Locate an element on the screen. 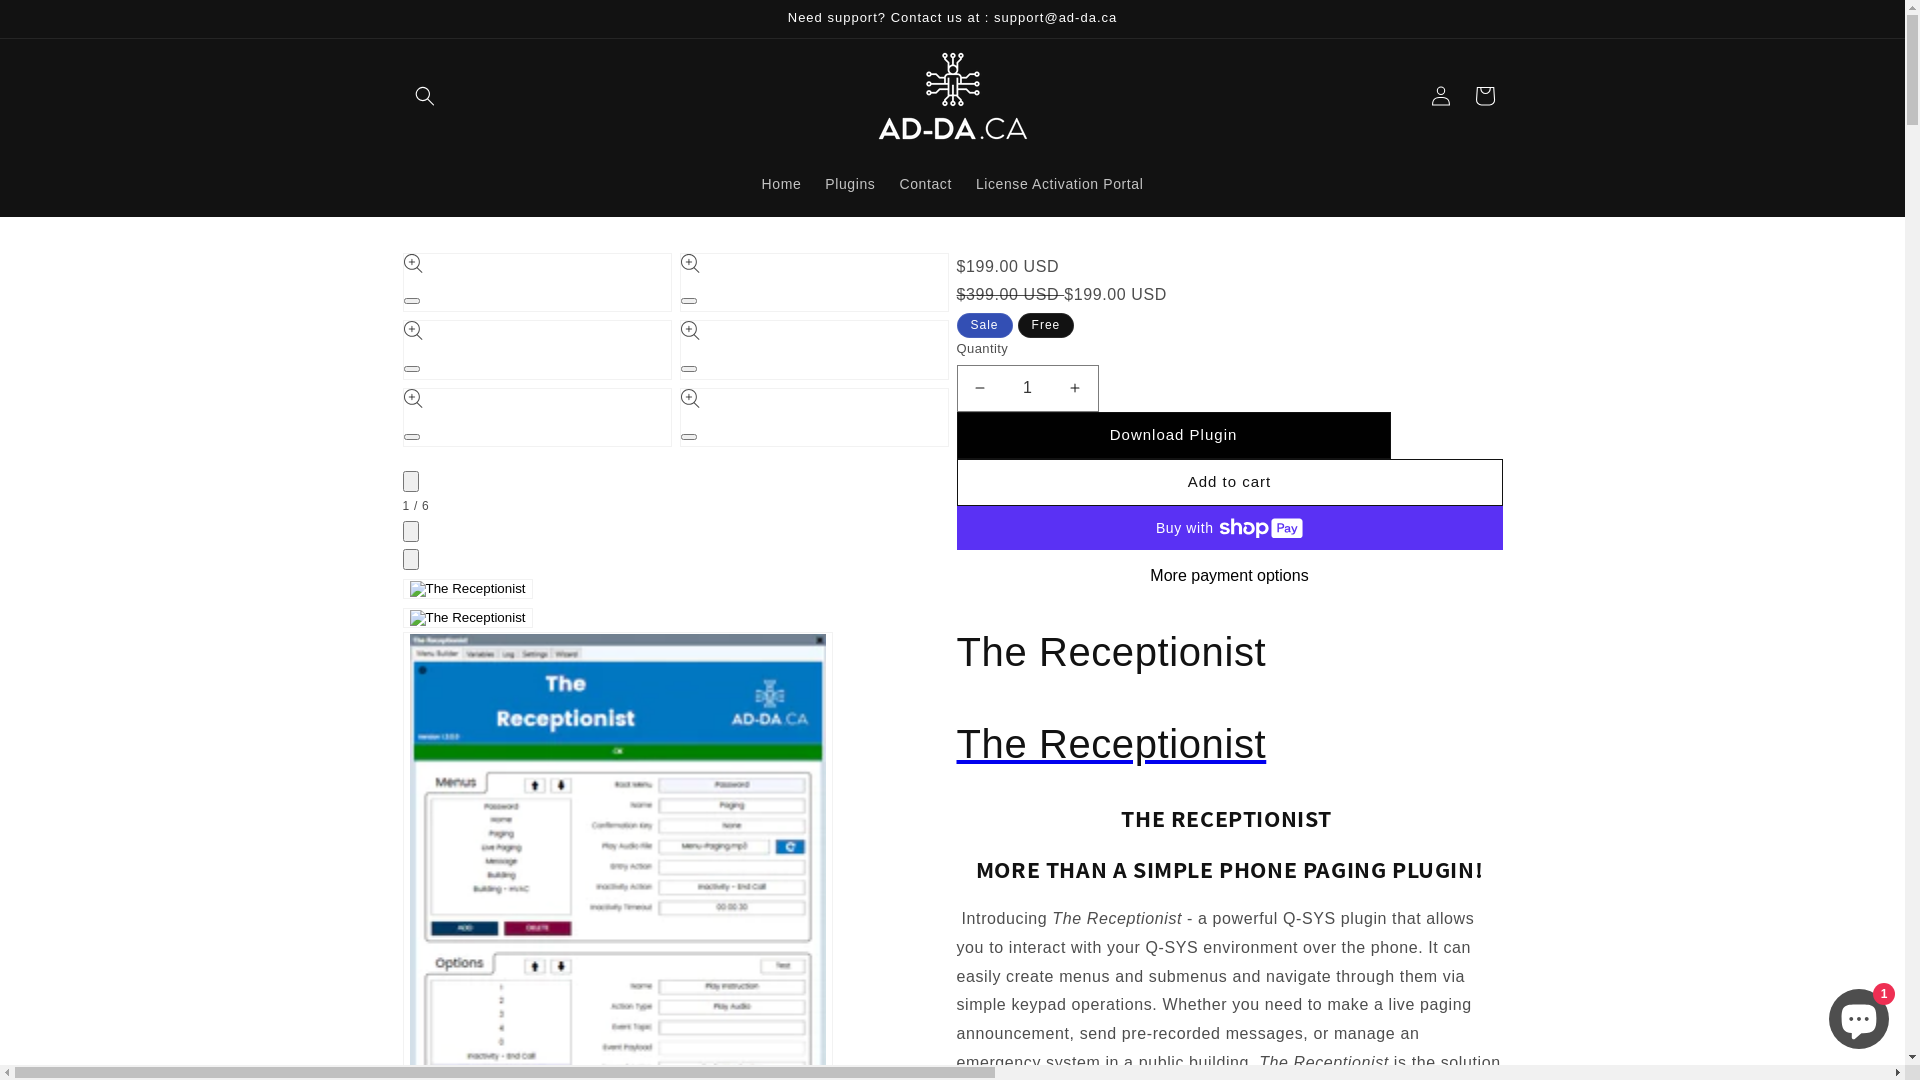 Image resolution: width=1920 pixels, height=1080 pixels. Download Plugin is located at coordinates (1173, 436).